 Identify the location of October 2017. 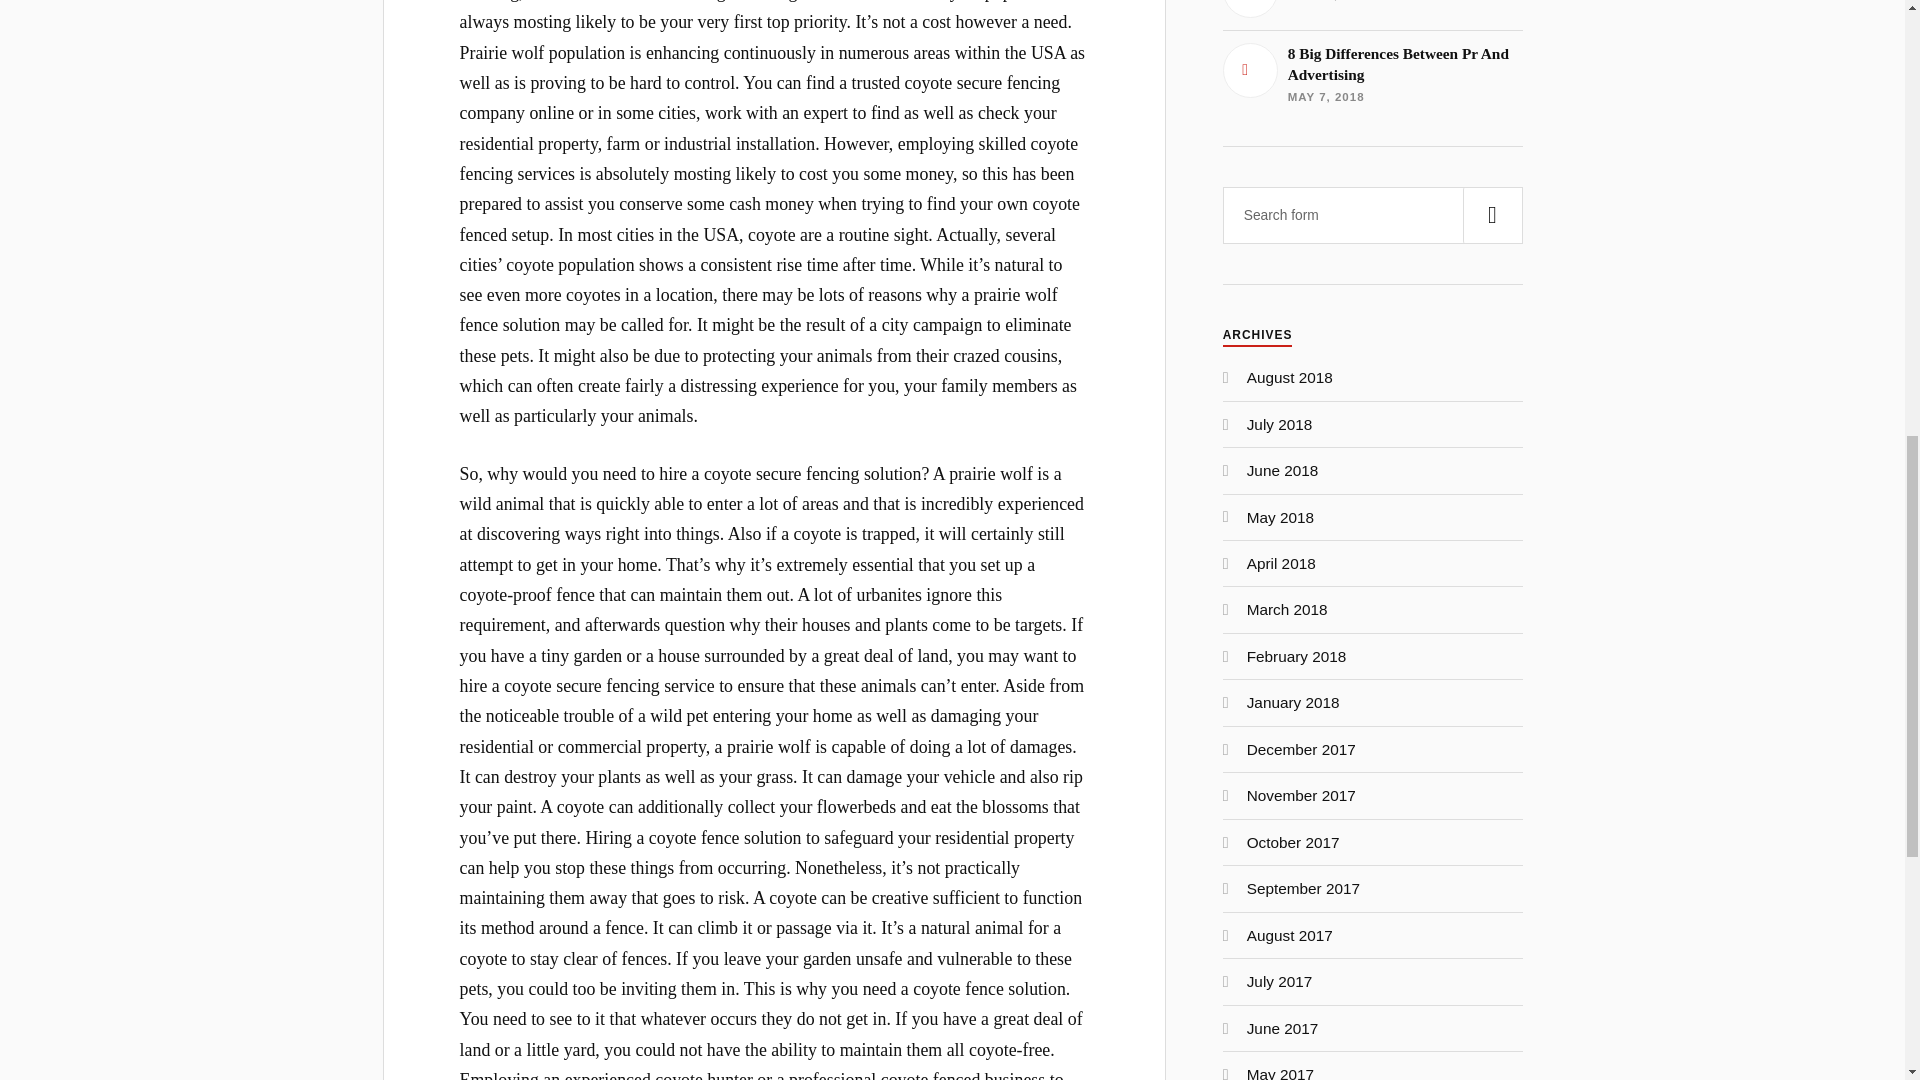
(1372, 74).